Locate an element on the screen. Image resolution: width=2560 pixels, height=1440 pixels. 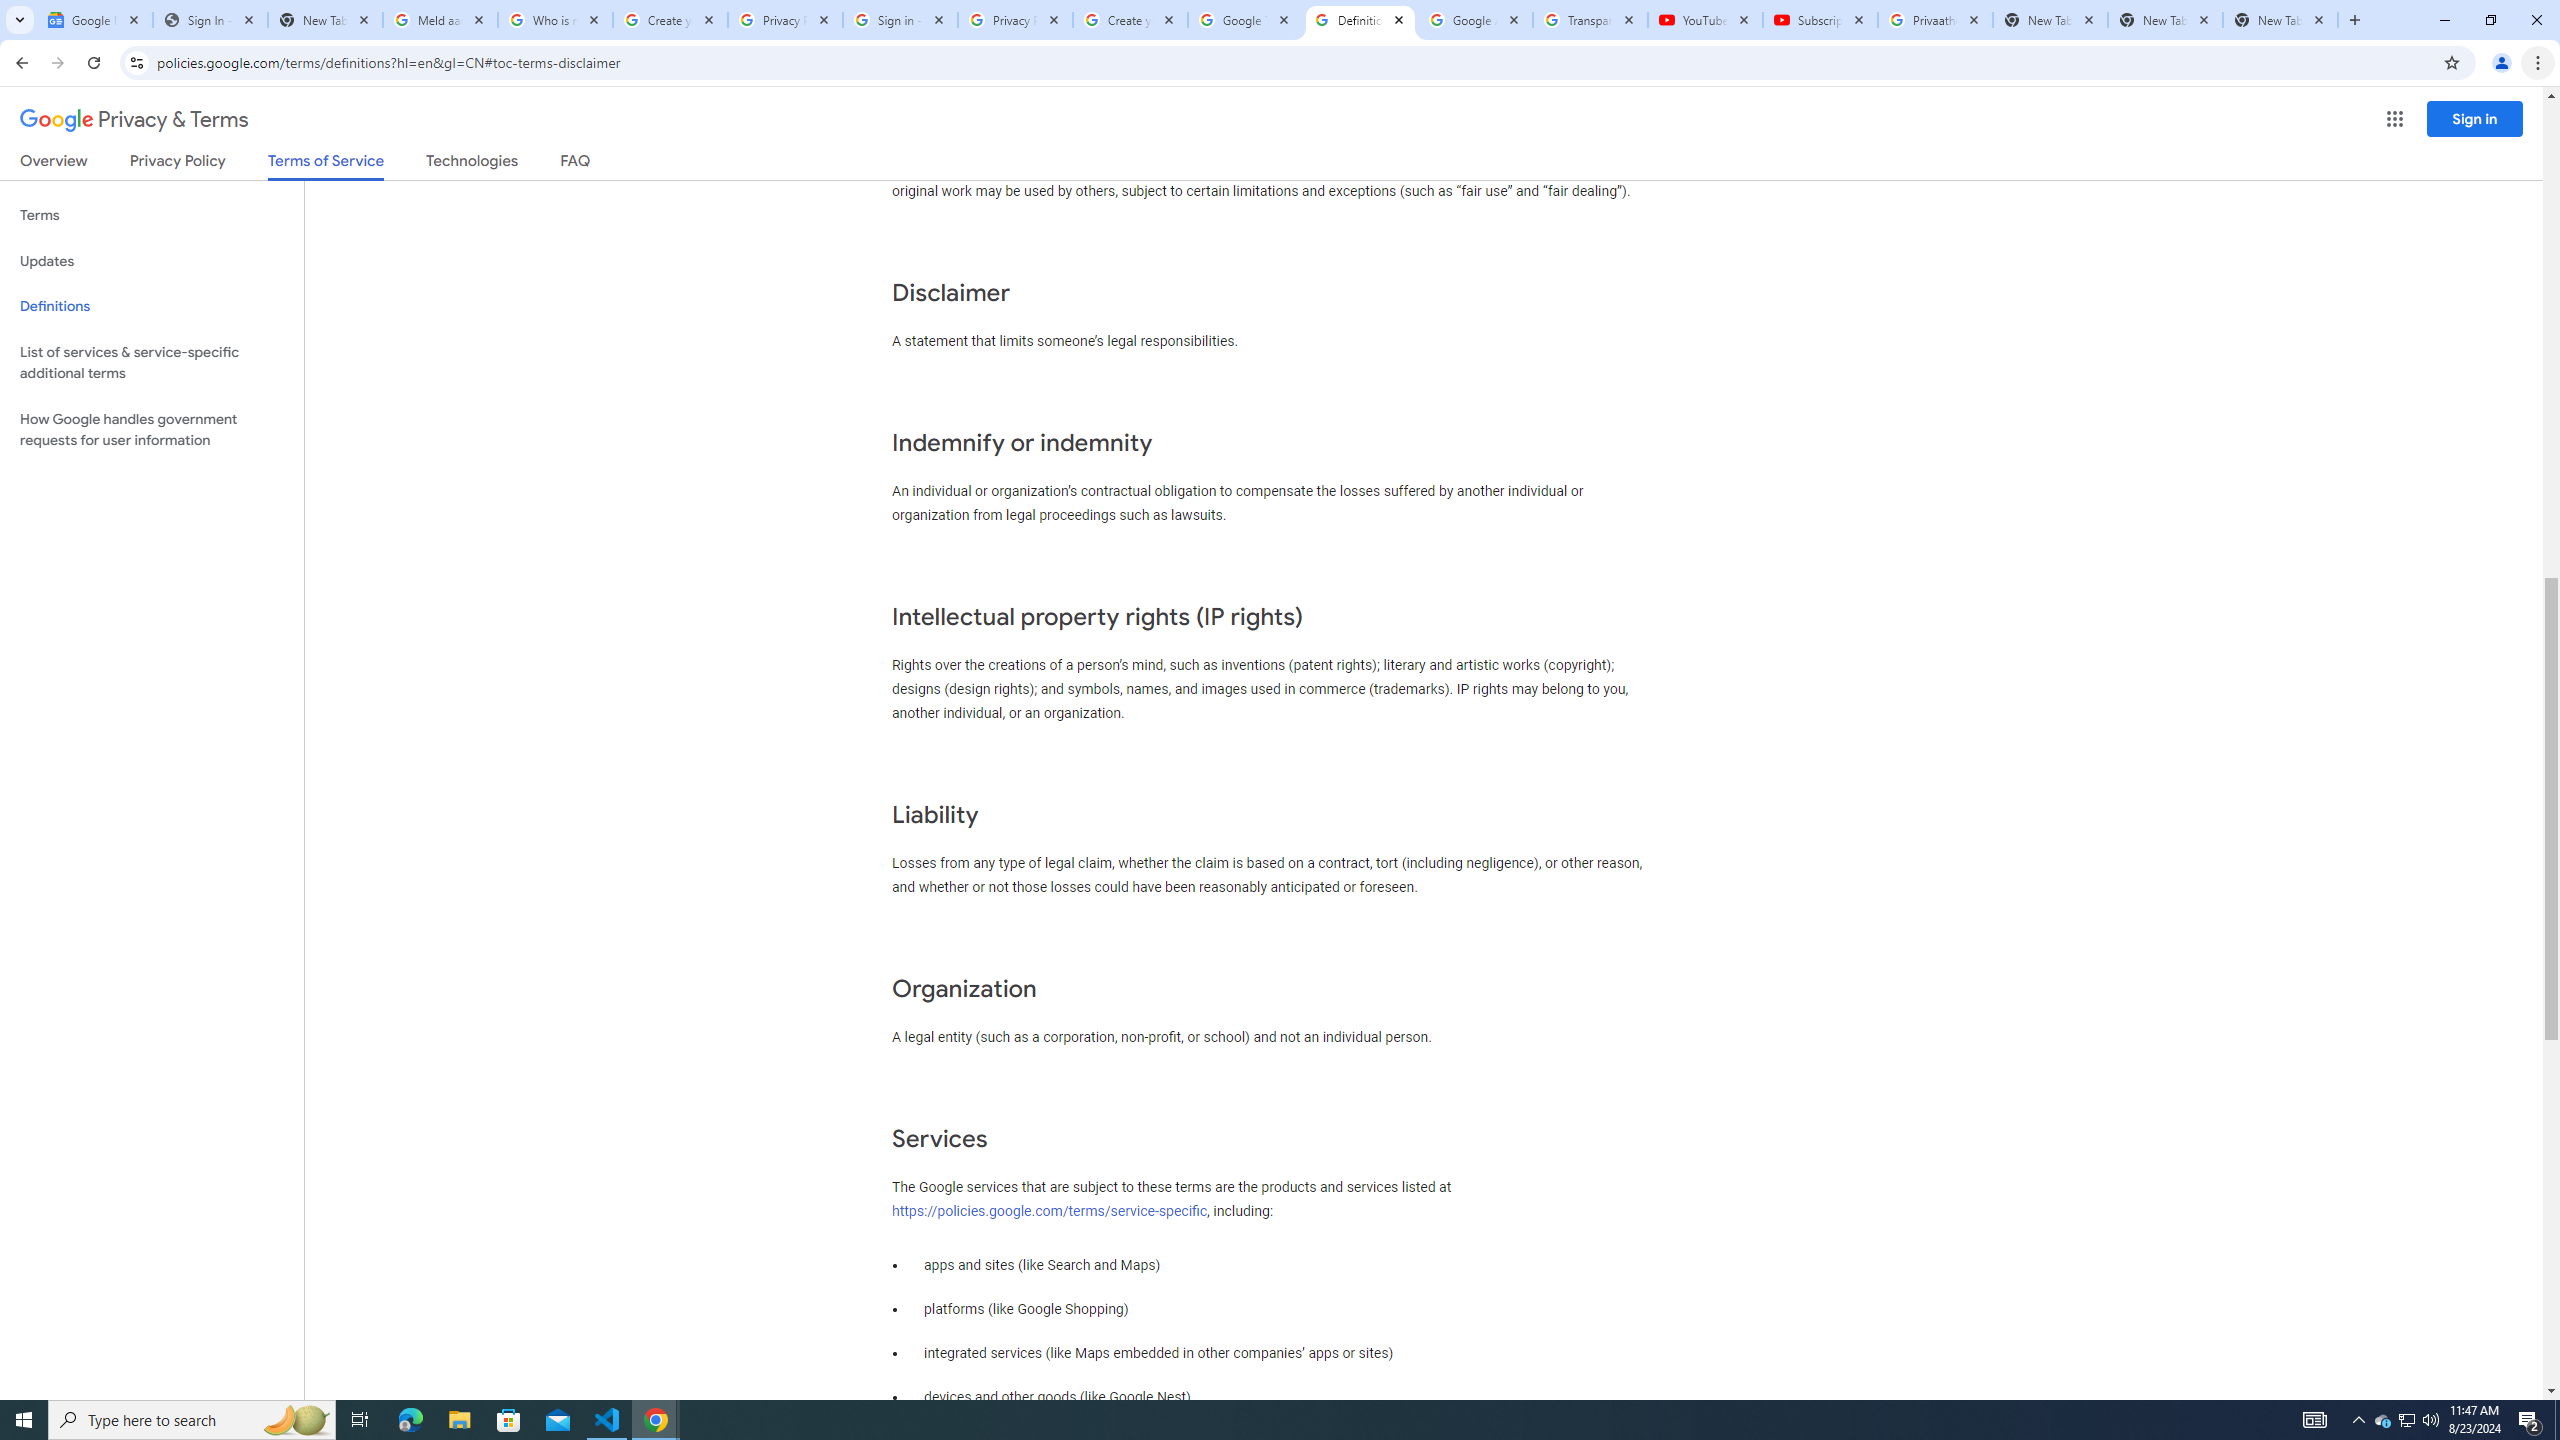
Create your Google Account is located at coordinates (670, 20).